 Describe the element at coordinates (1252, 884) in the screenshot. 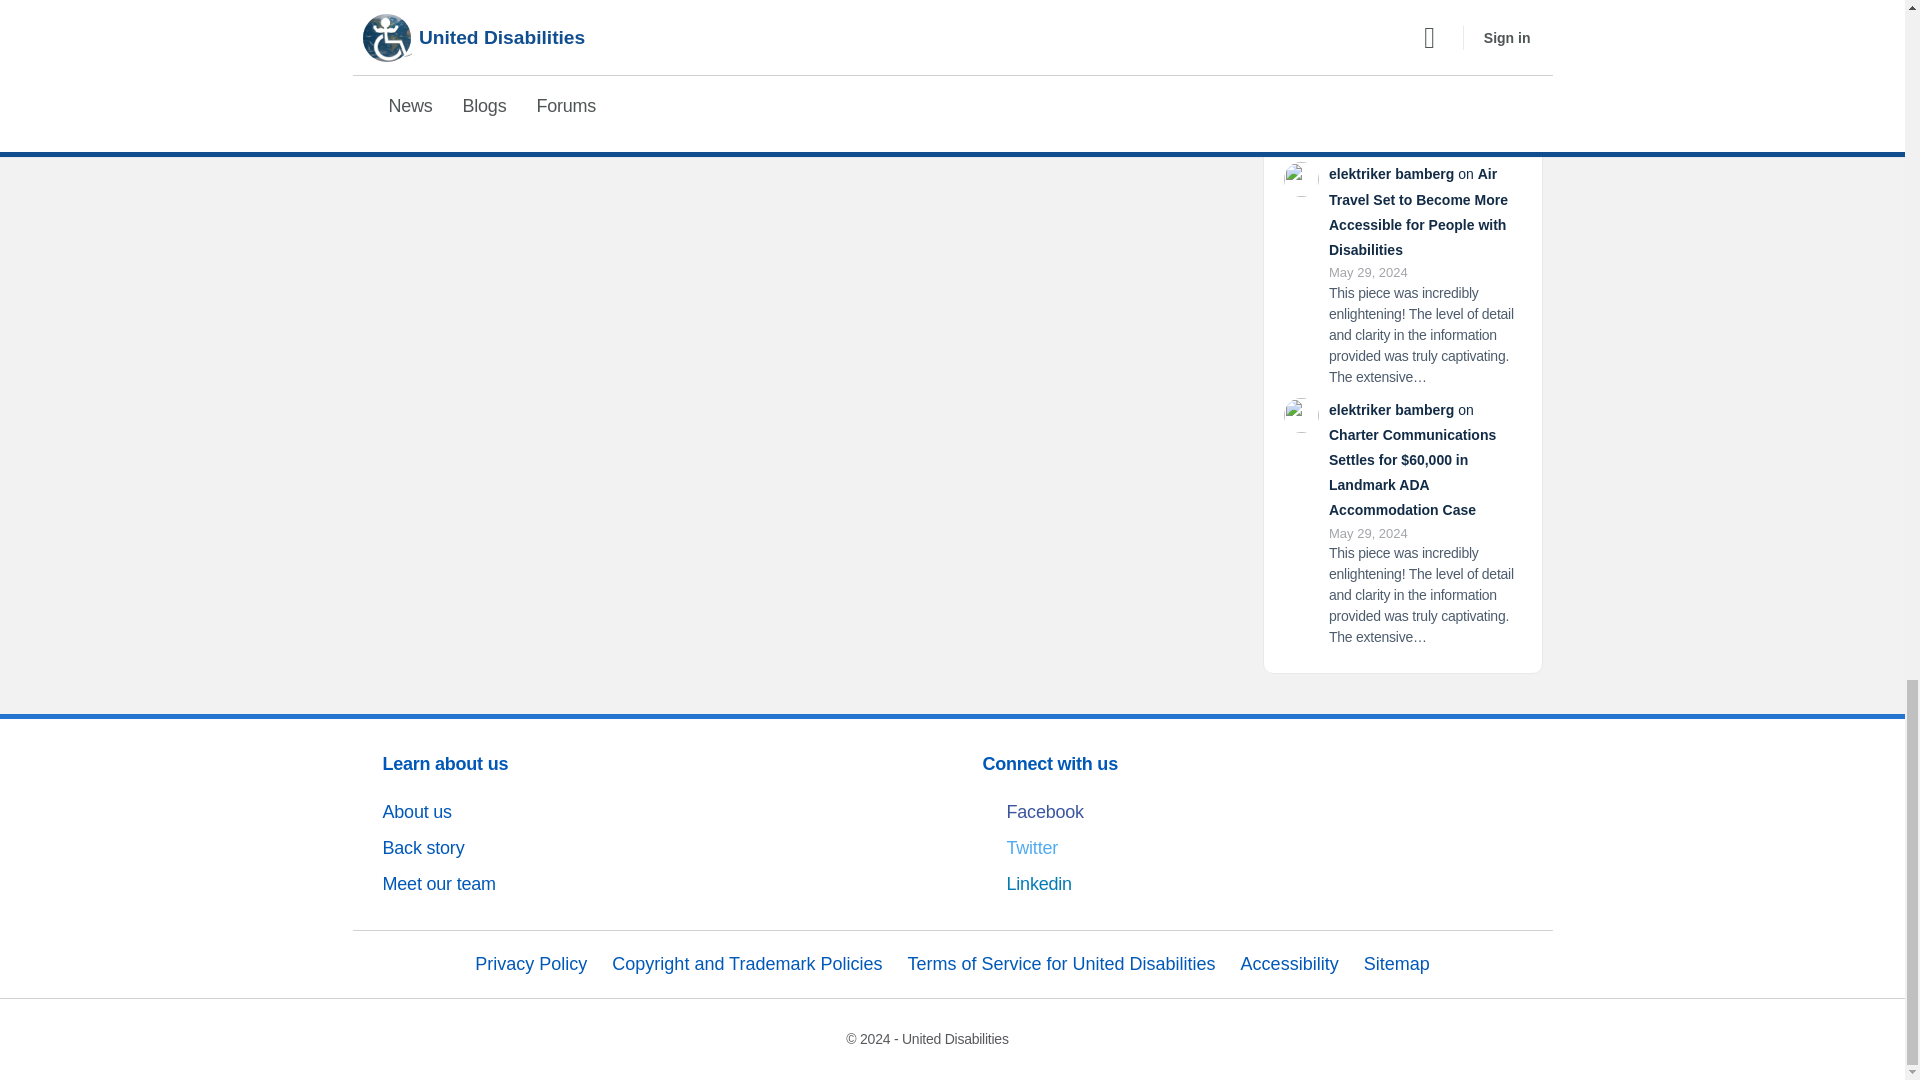

I see `Linkedin` at that location.